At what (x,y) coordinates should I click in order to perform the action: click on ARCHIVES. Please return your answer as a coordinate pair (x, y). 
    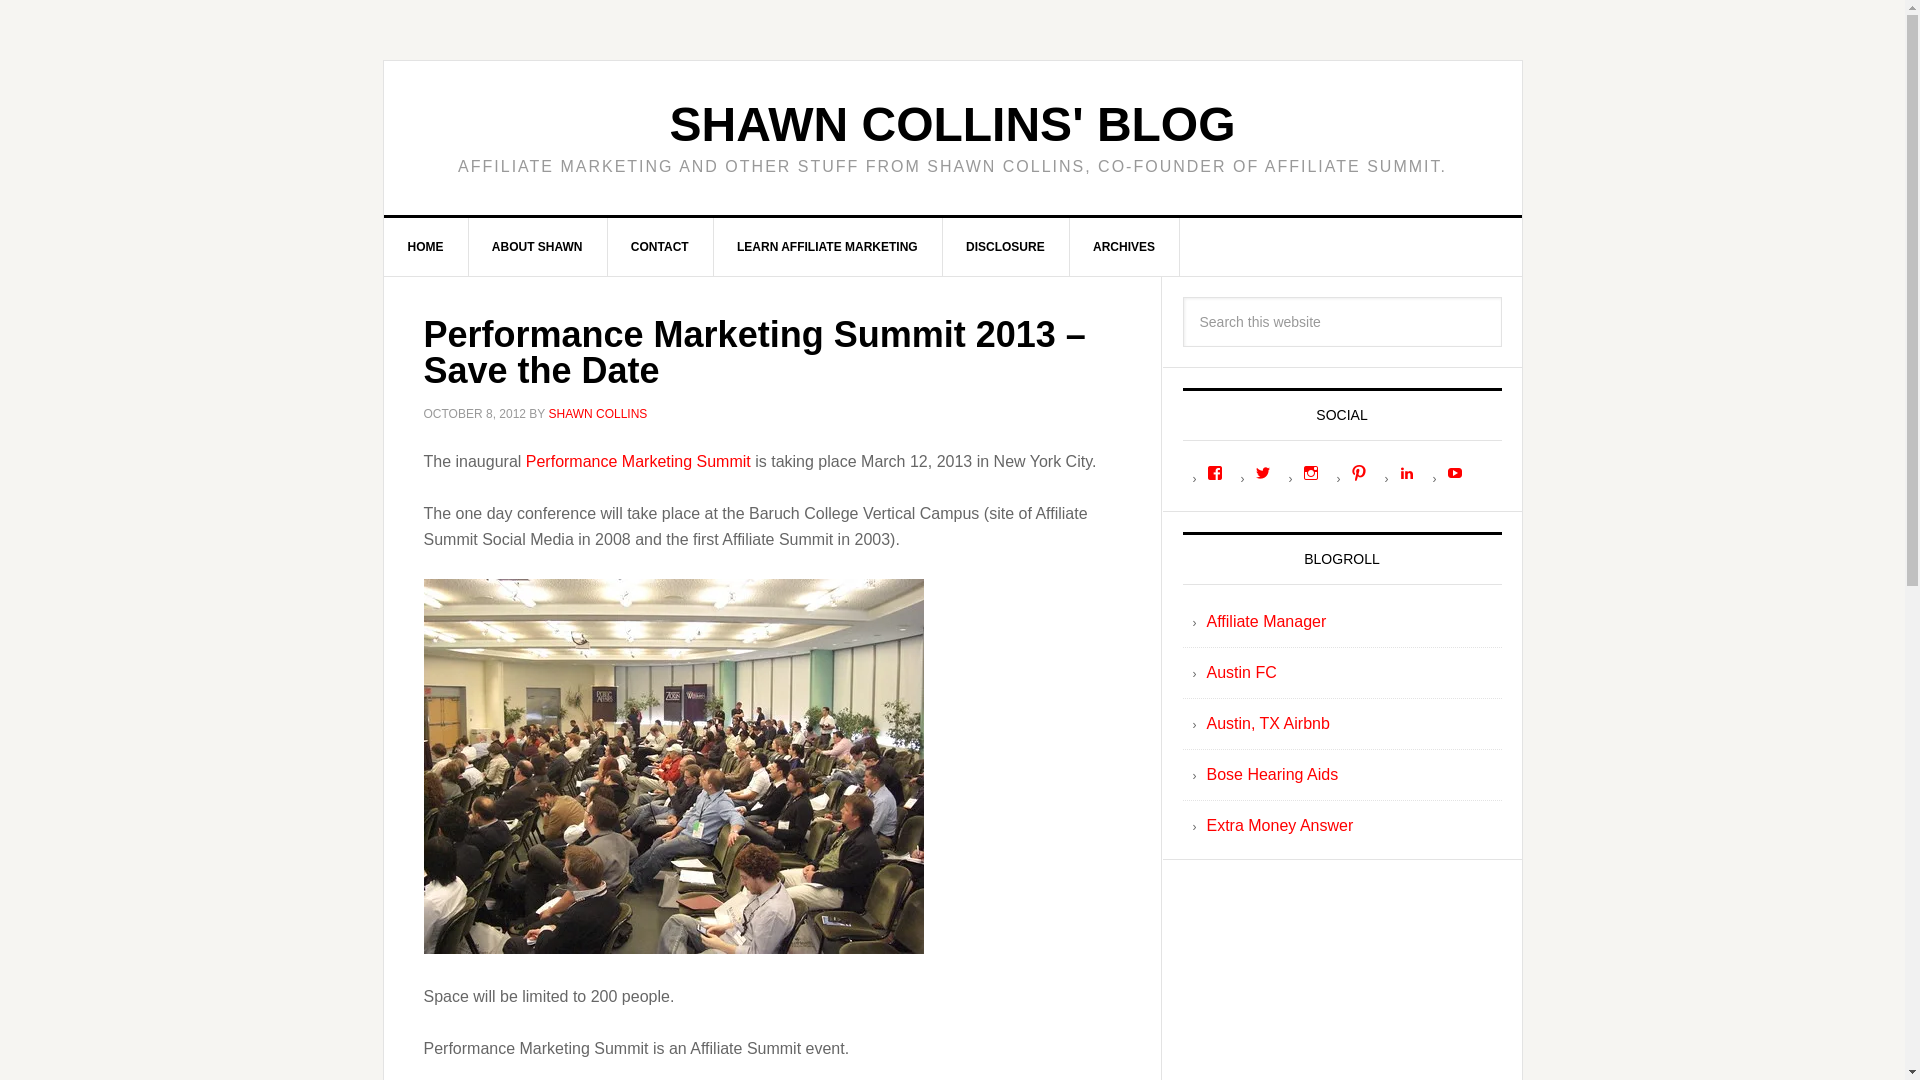
    Looking at the image, I should click on (1124, 247).